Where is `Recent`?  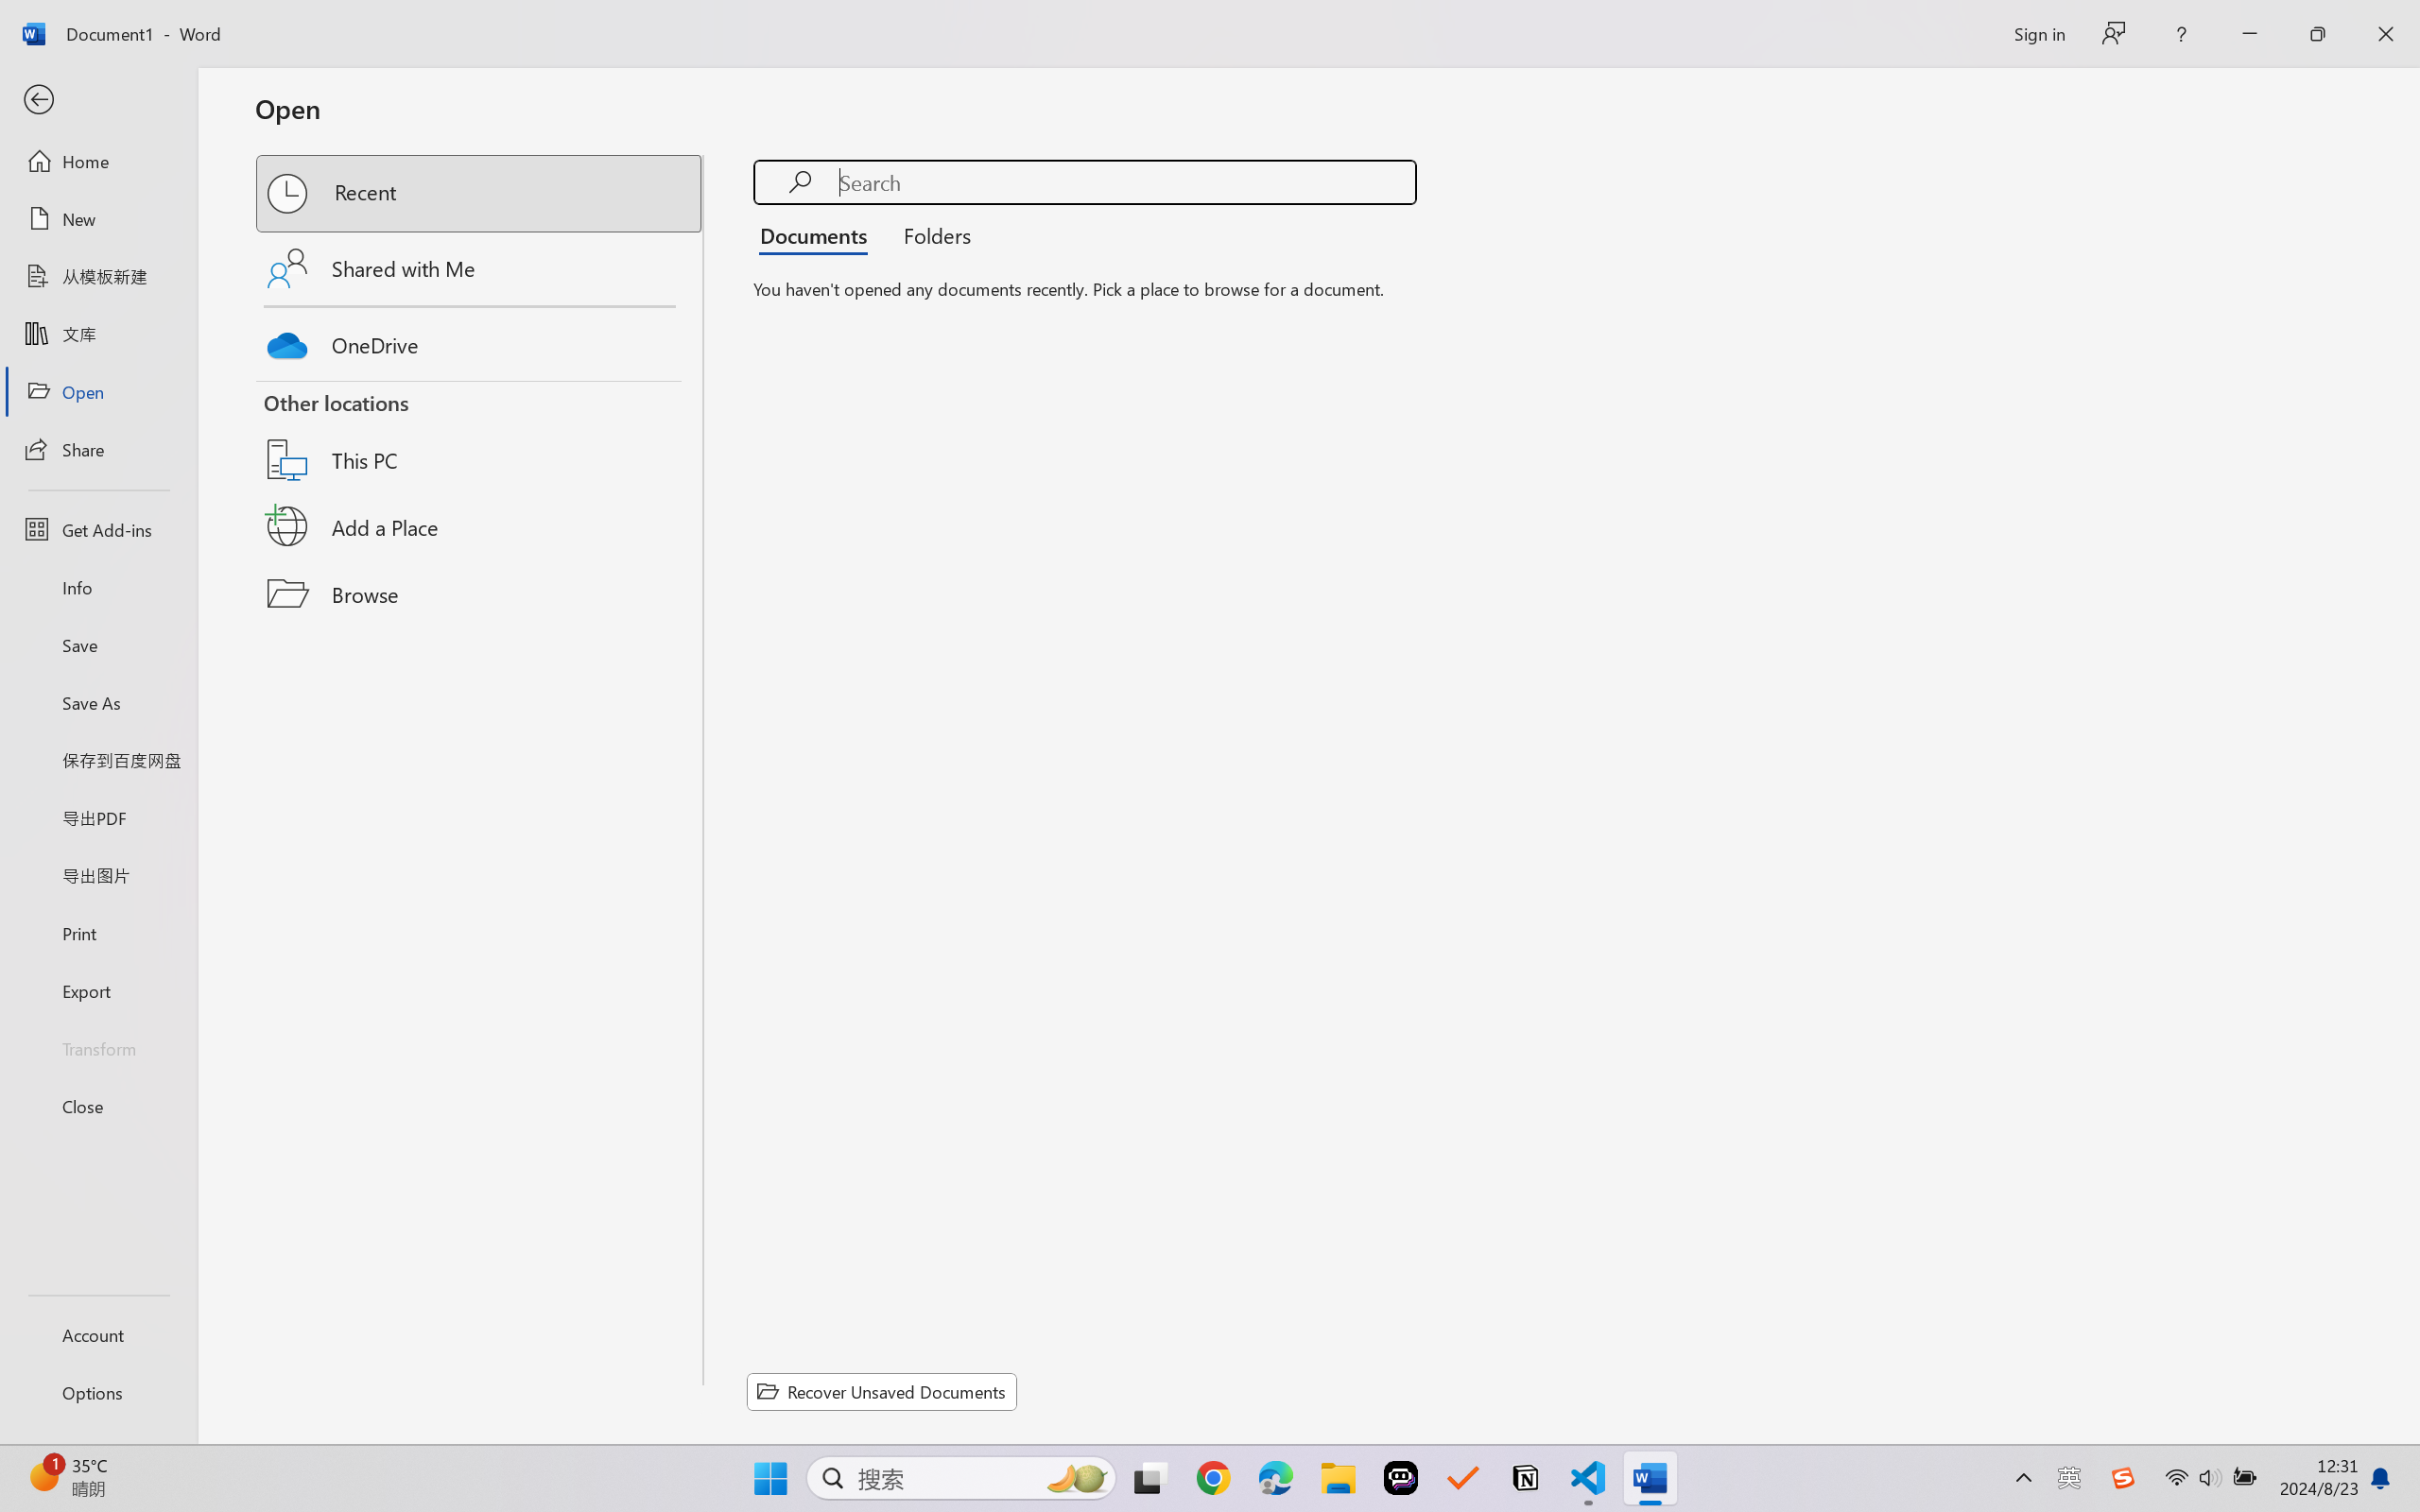 Recent is located at coordinates (480, 193).